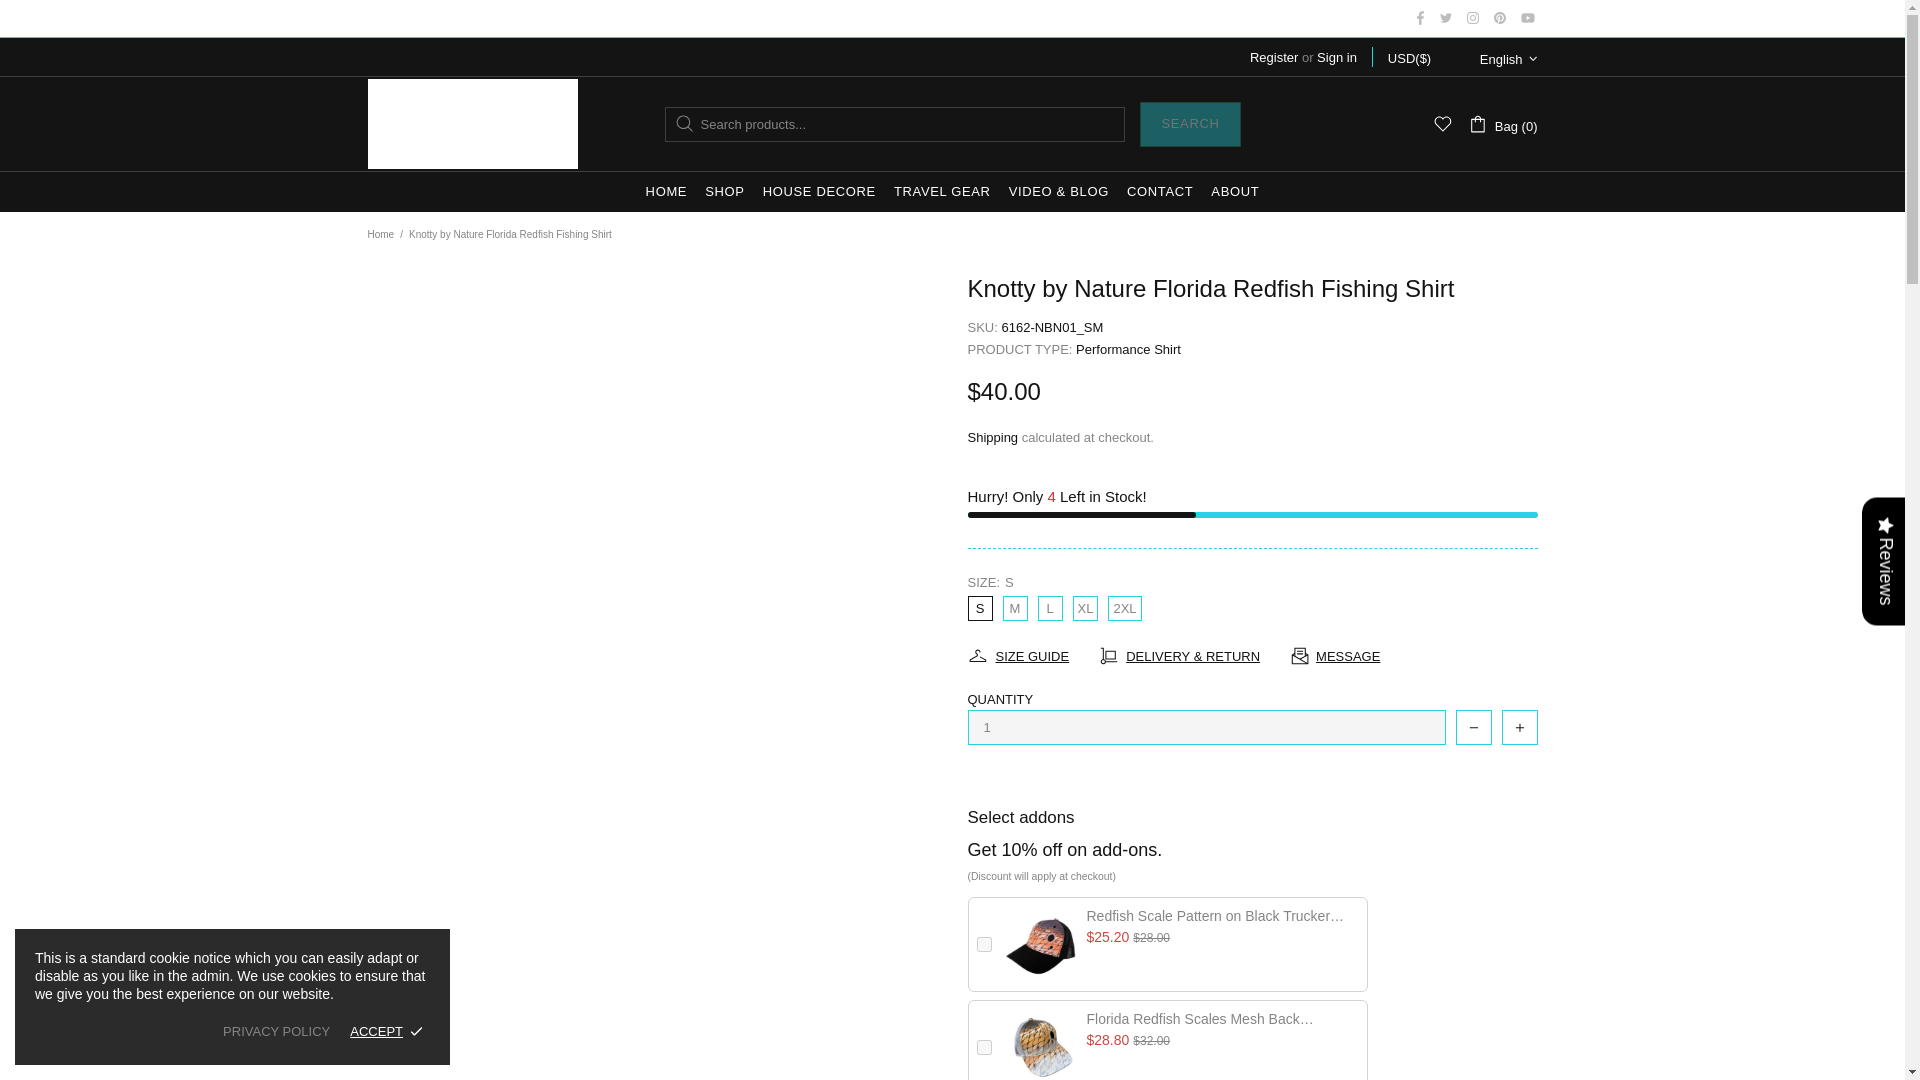 This screenshot has height=1080, width=1920. Describe the element at coordinates (1190, 124) in the screenshot. I see `SEARCH` at that location.